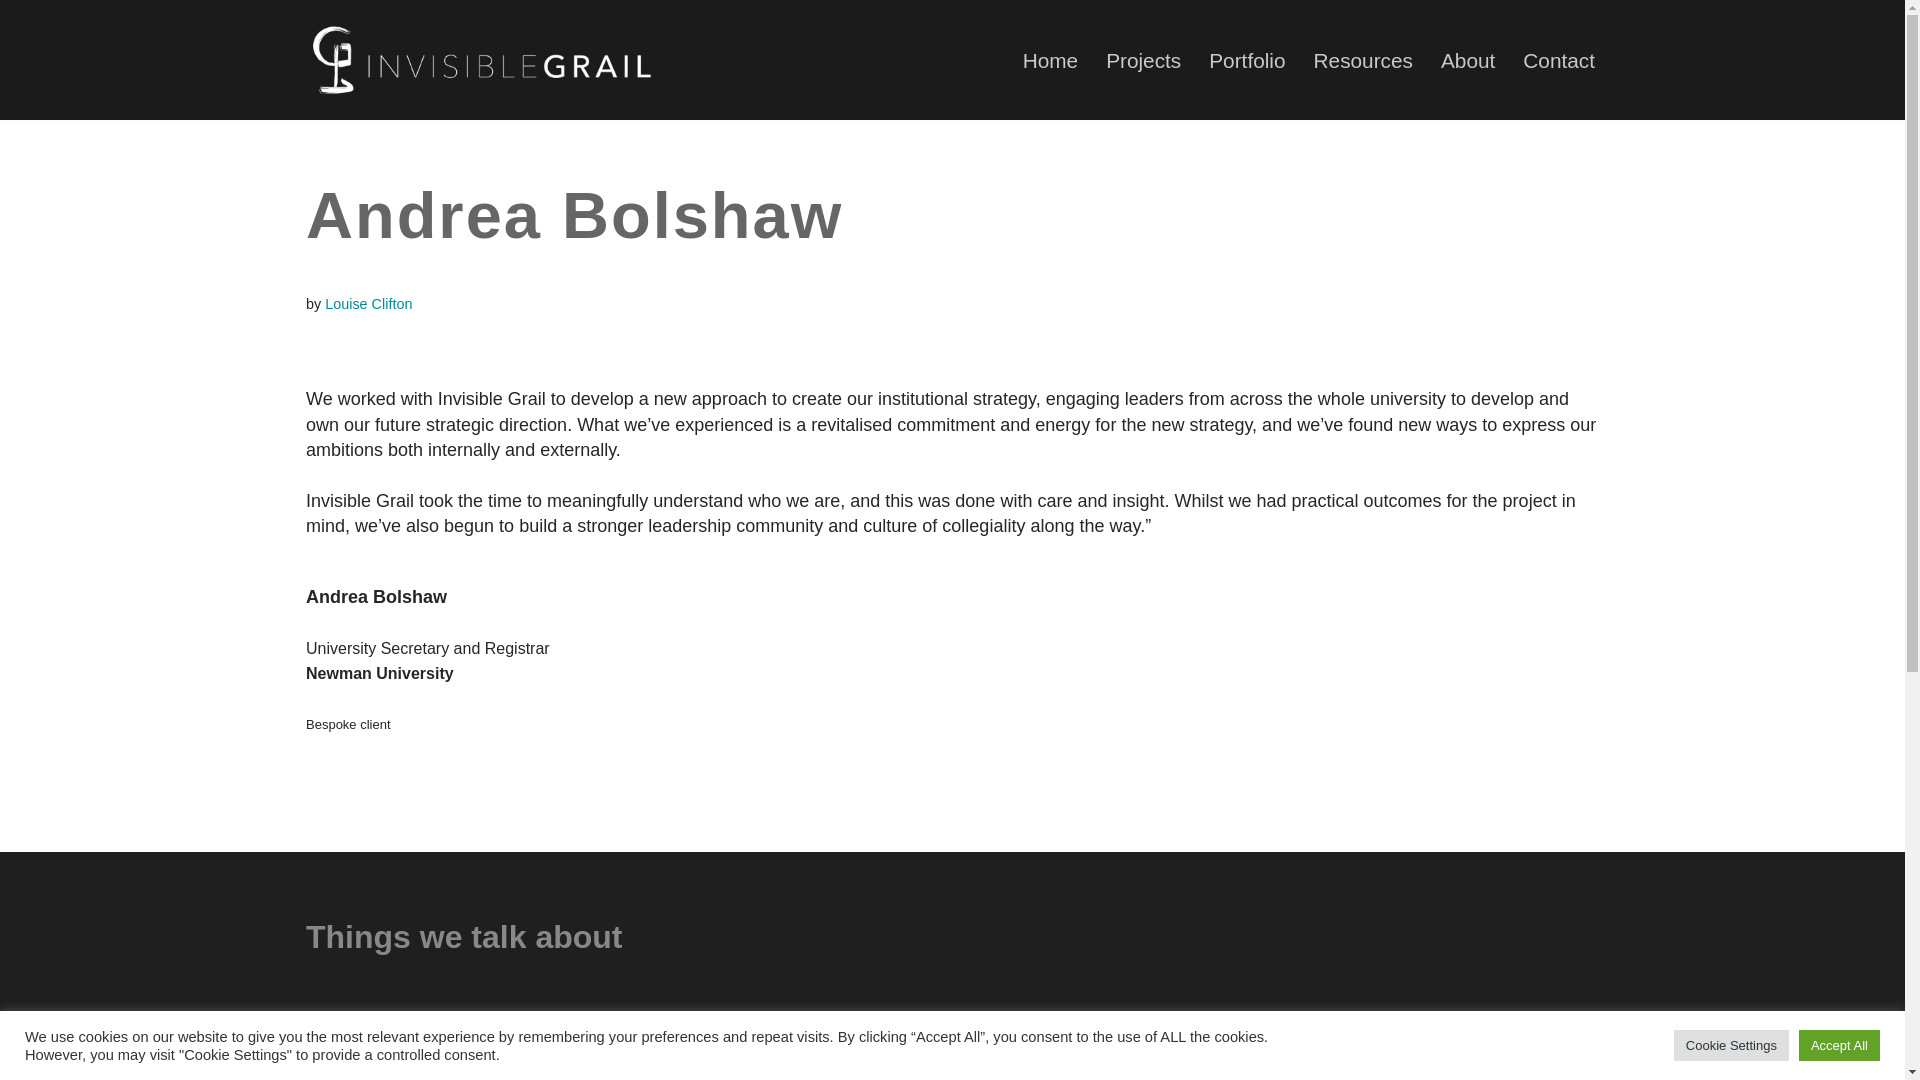 Image resolution: width=1920 pixels, height=1080 pixels. What do you see at coordinates (1558, 60) in the screenshot?
I see `Contact` at bounding box center [1558, 60].